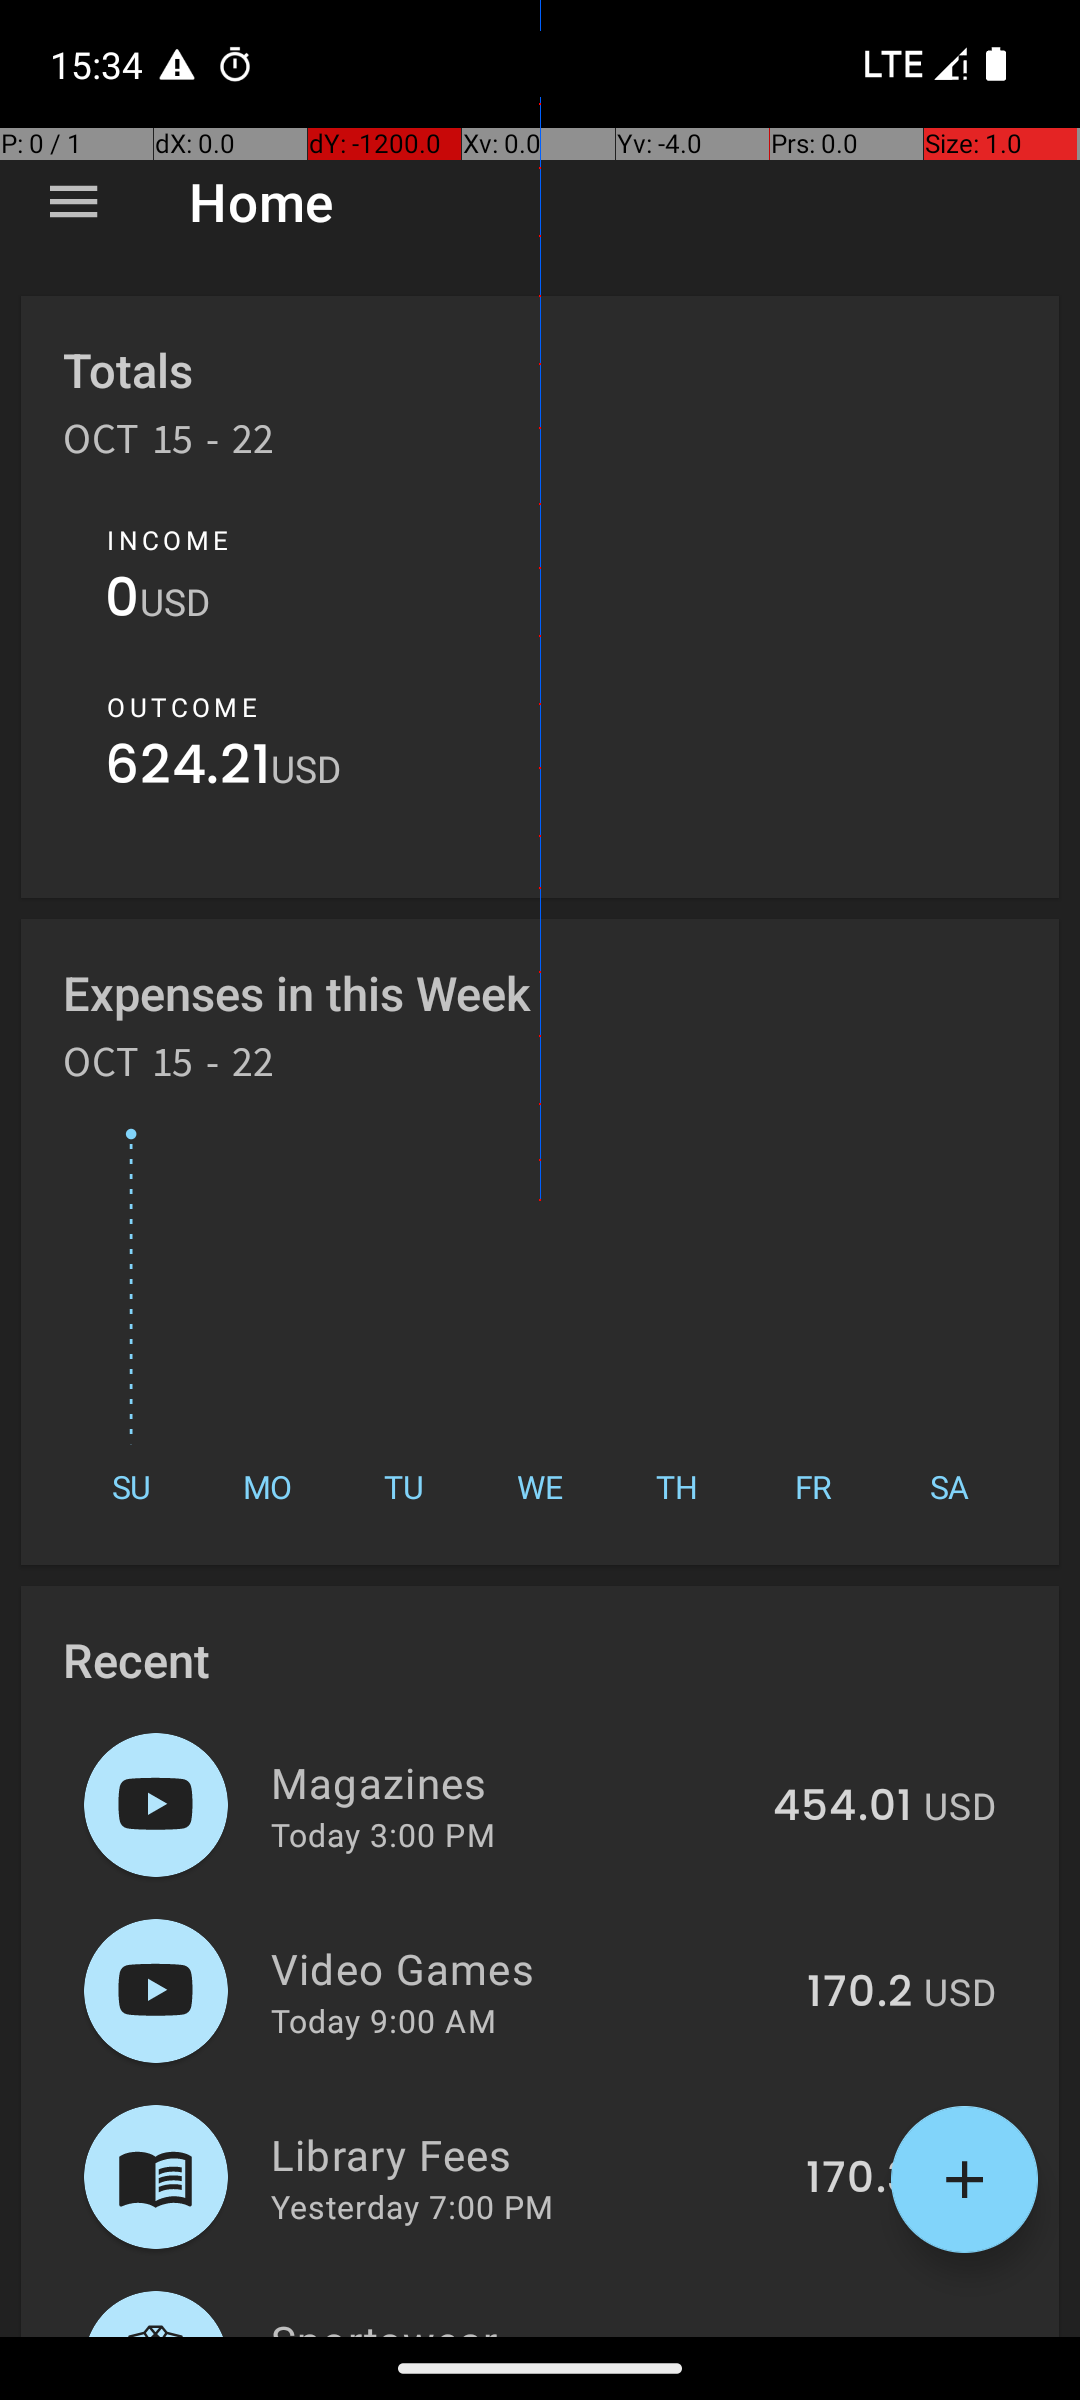 This screenshot has width=1080, height=2400. What do you see at coordinates (412, 2206) in the screenshot?
I see `Yesterday 7:00 PM` at bounding box center [412, 2206].